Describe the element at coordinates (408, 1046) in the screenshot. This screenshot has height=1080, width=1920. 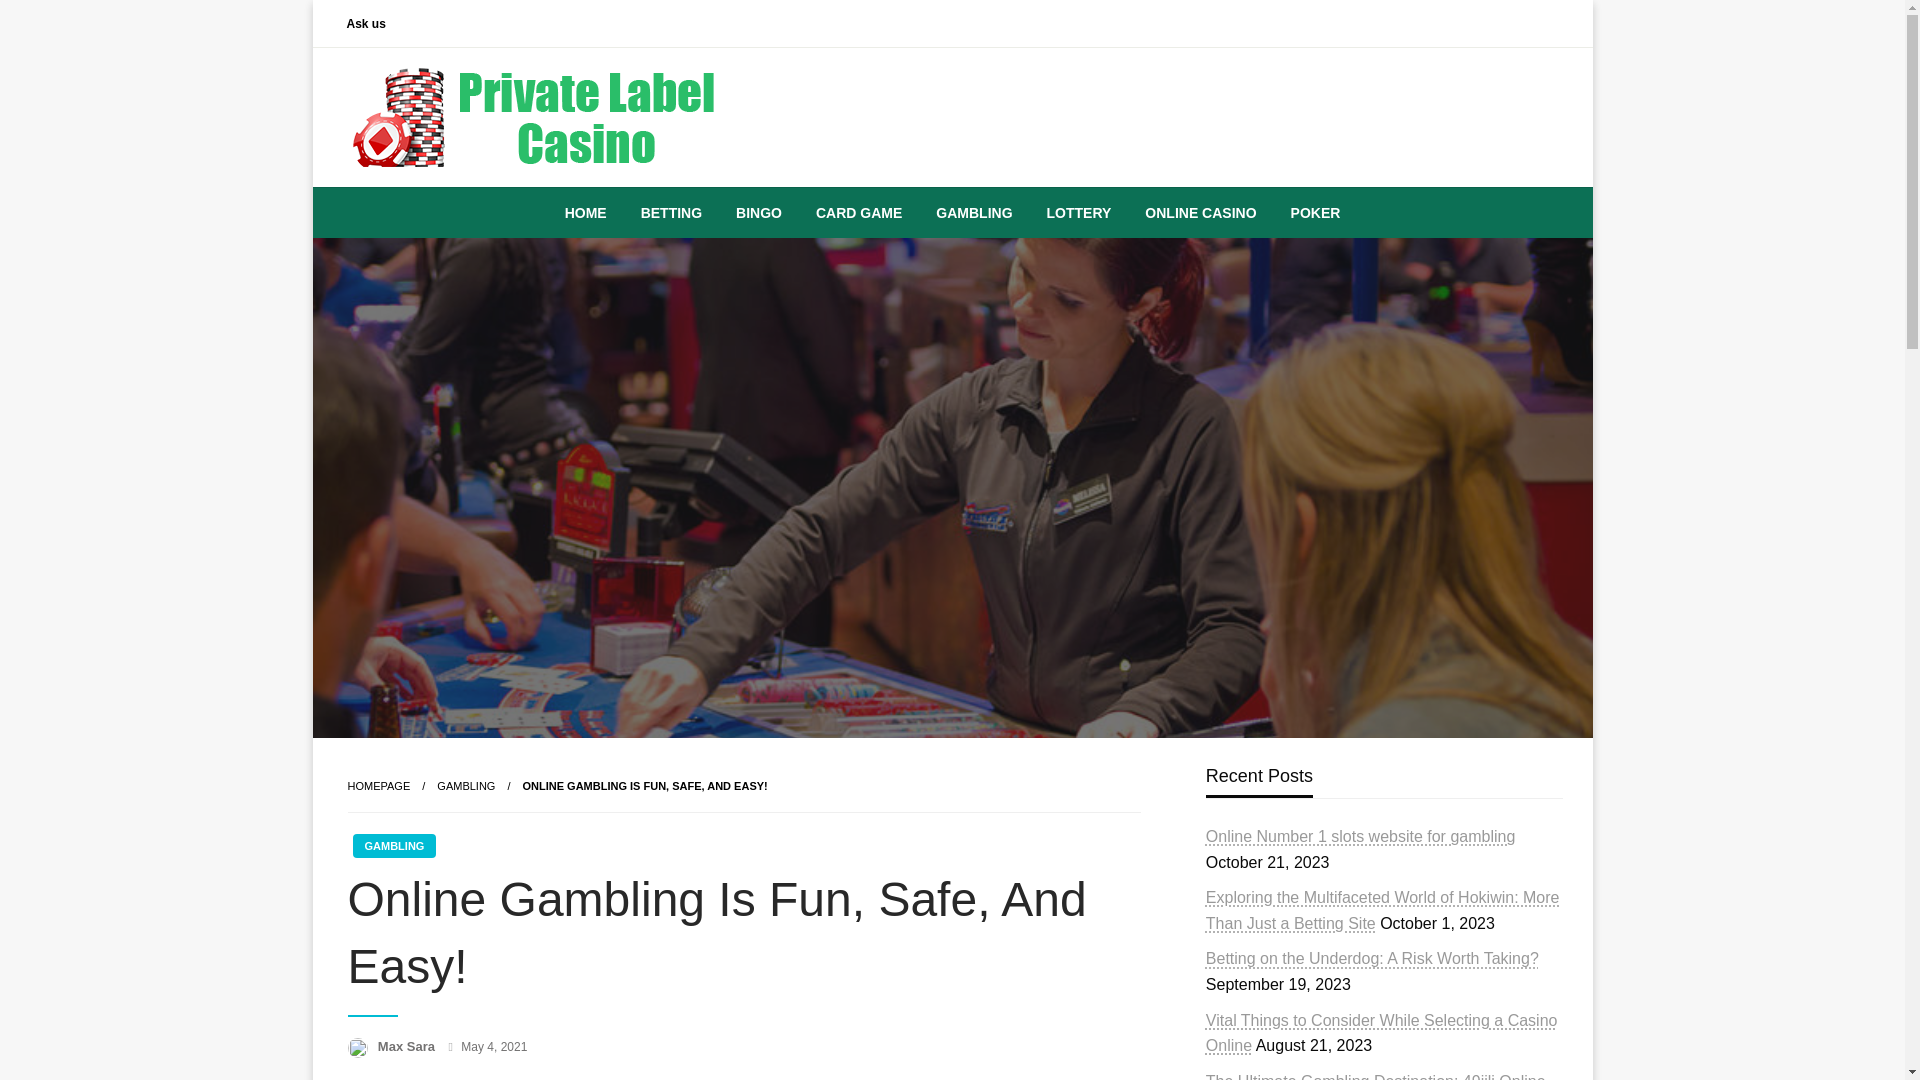
I see `Max Sara` at that location.